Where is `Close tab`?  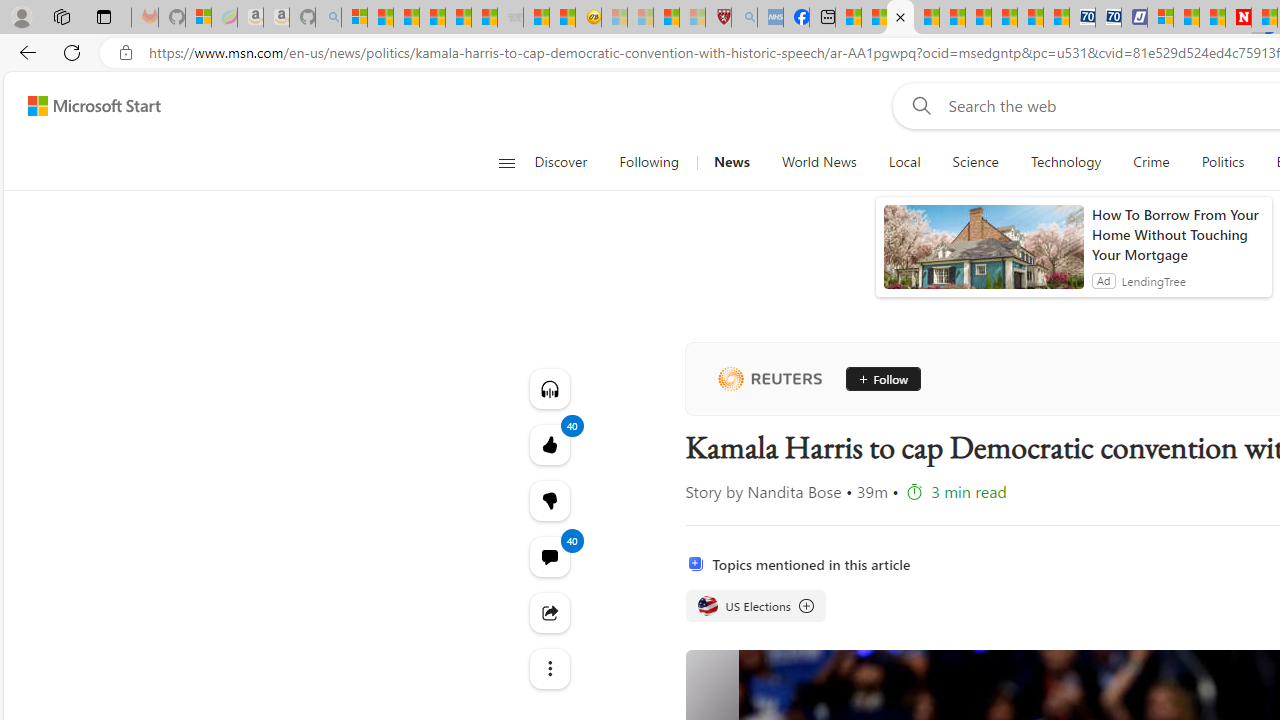
Close tab is located at coordinates (900, 16).